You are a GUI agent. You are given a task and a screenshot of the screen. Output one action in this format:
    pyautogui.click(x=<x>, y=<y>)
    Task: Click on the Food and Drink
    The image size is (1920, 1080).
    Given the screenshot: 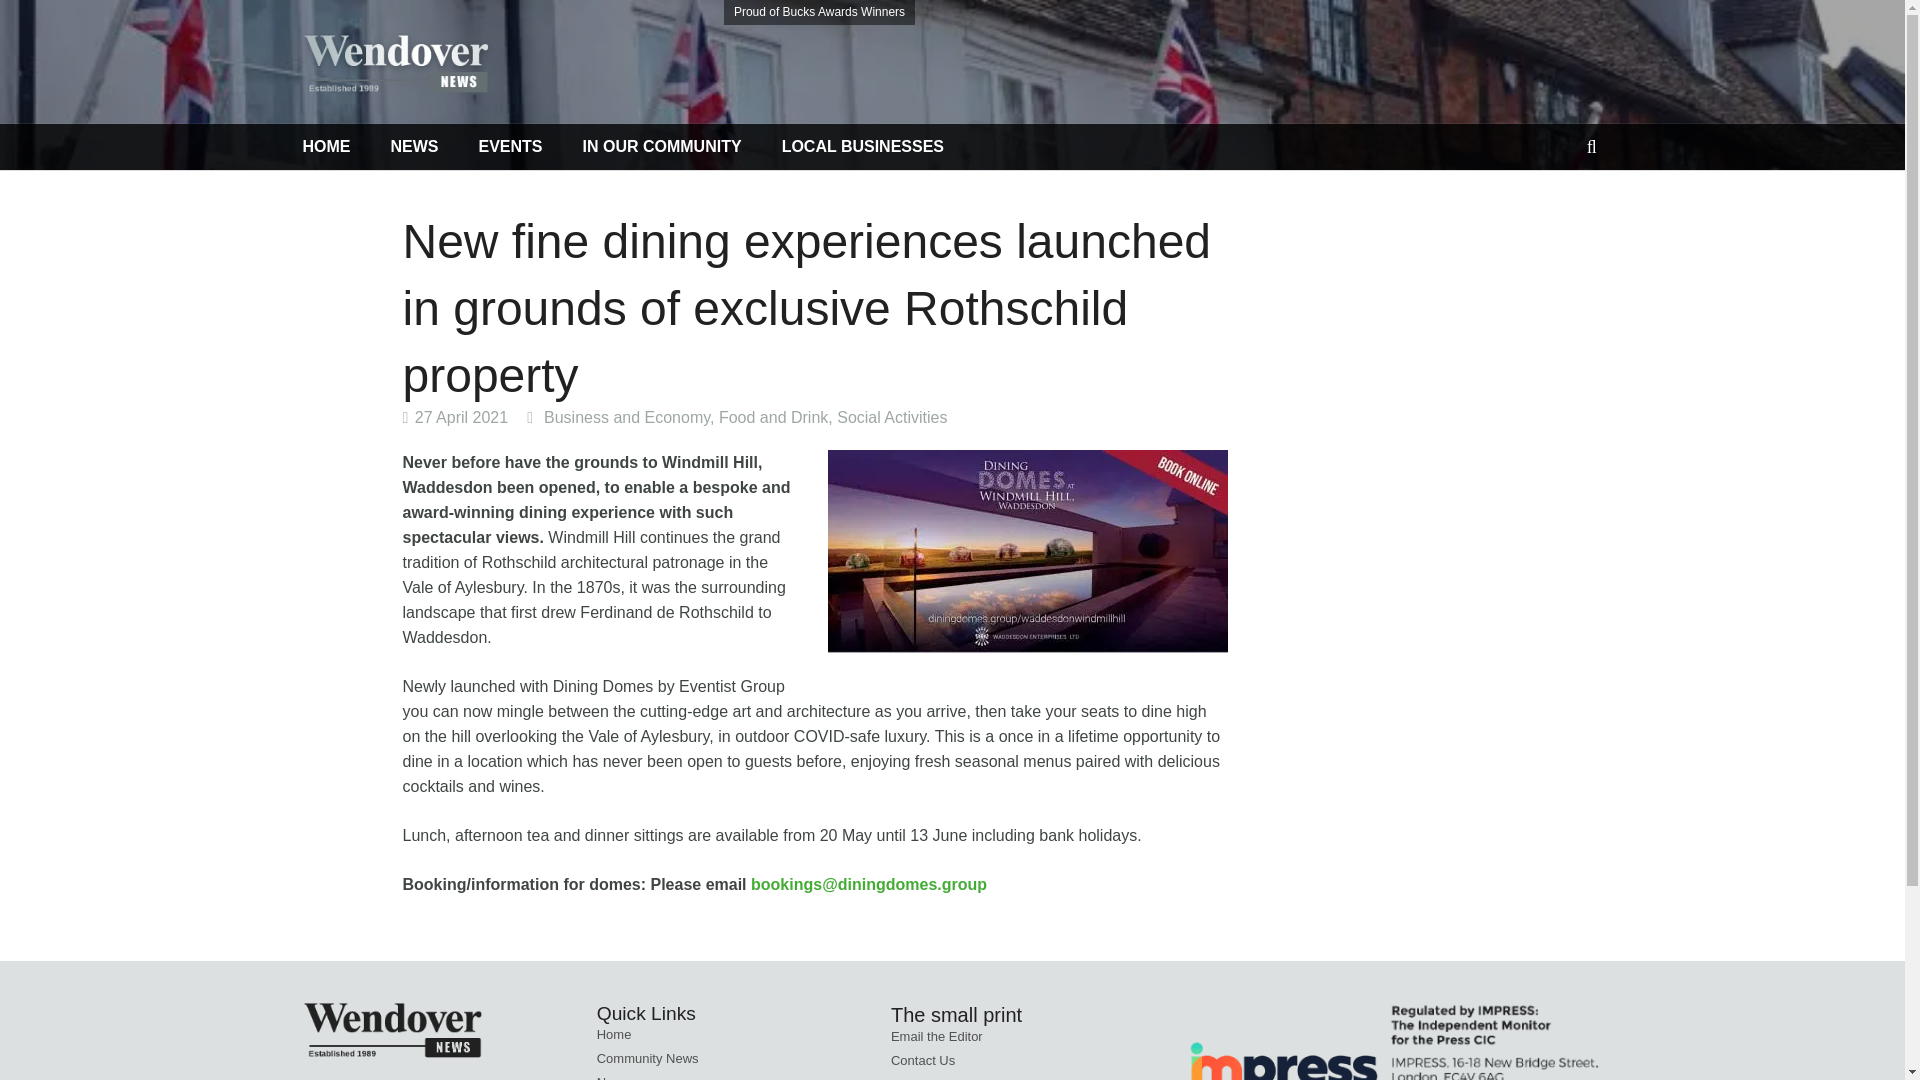 What is the action you would take?
    pyautogui.click(x=772, y=417)
    